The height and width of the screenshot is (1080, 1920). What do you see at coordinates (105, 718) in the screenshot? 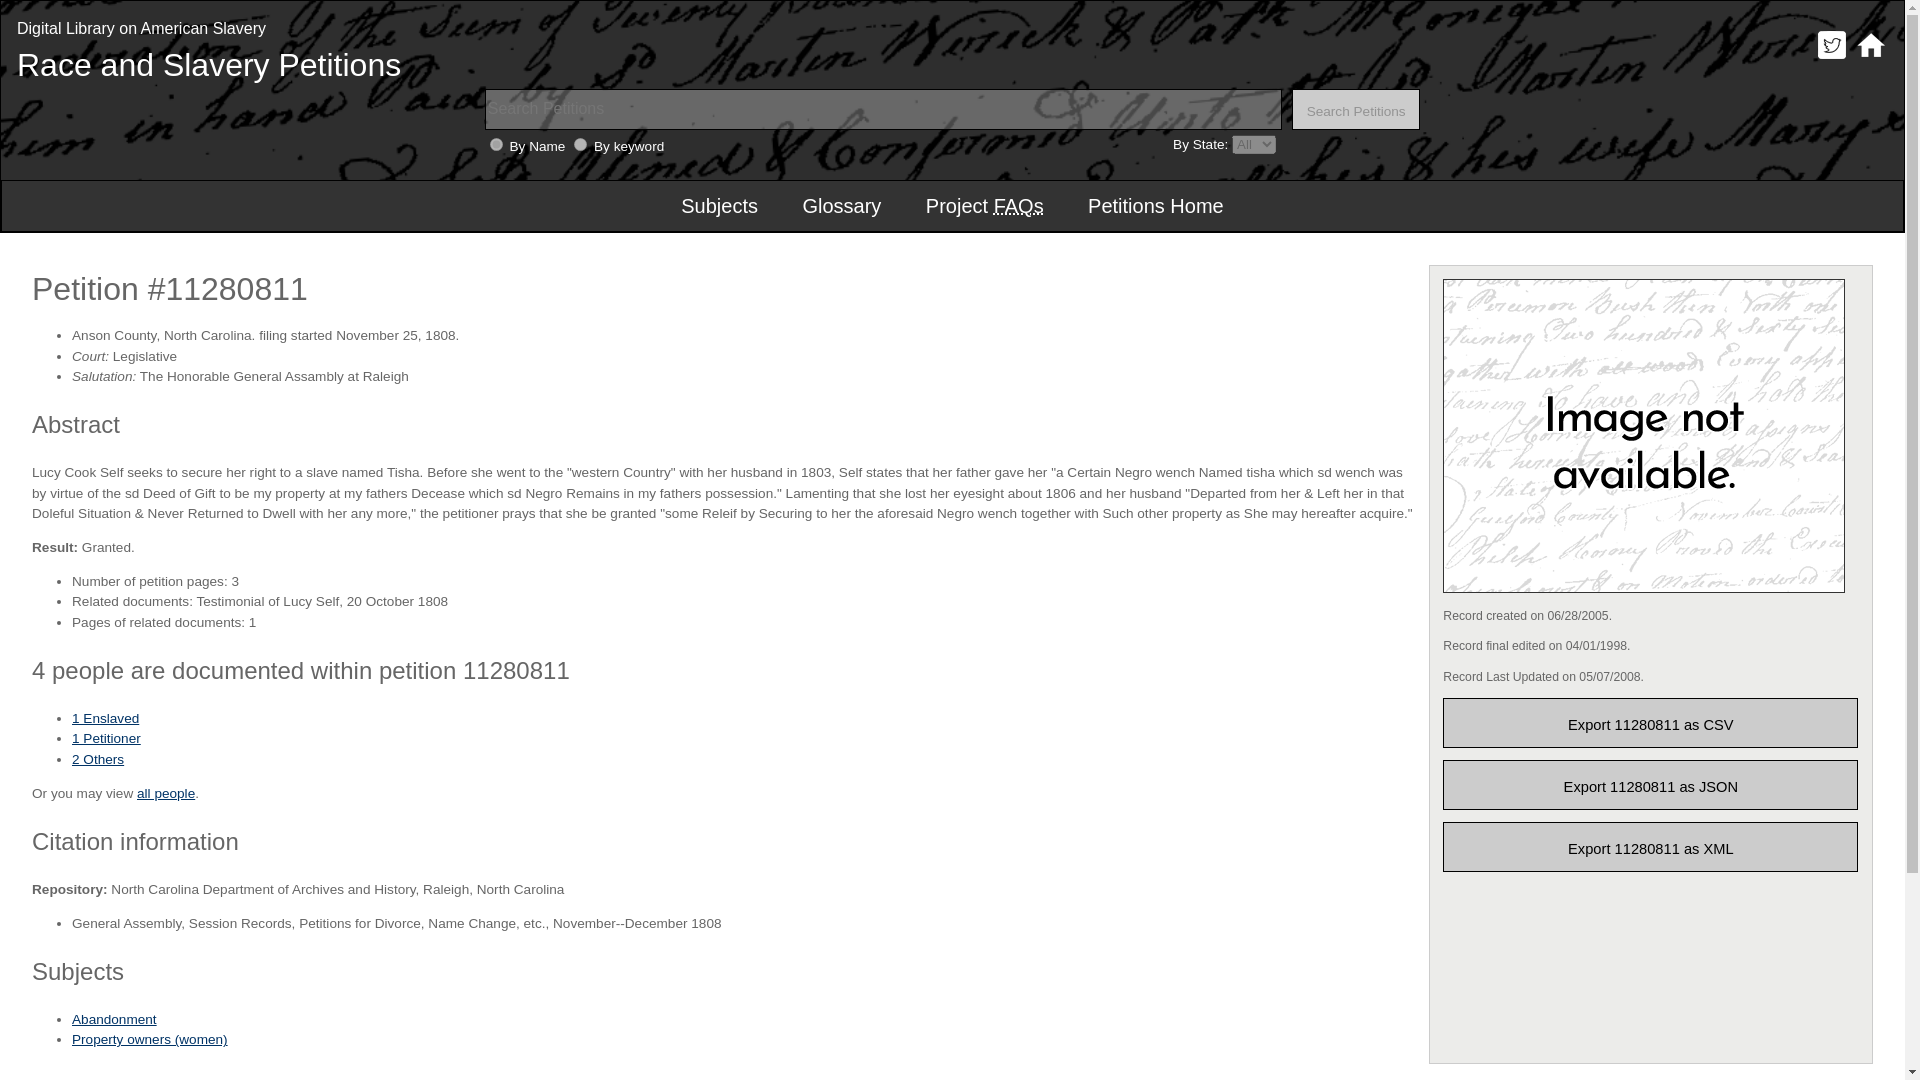
I see `1 Enslaved` at bounding box center [105, 718].